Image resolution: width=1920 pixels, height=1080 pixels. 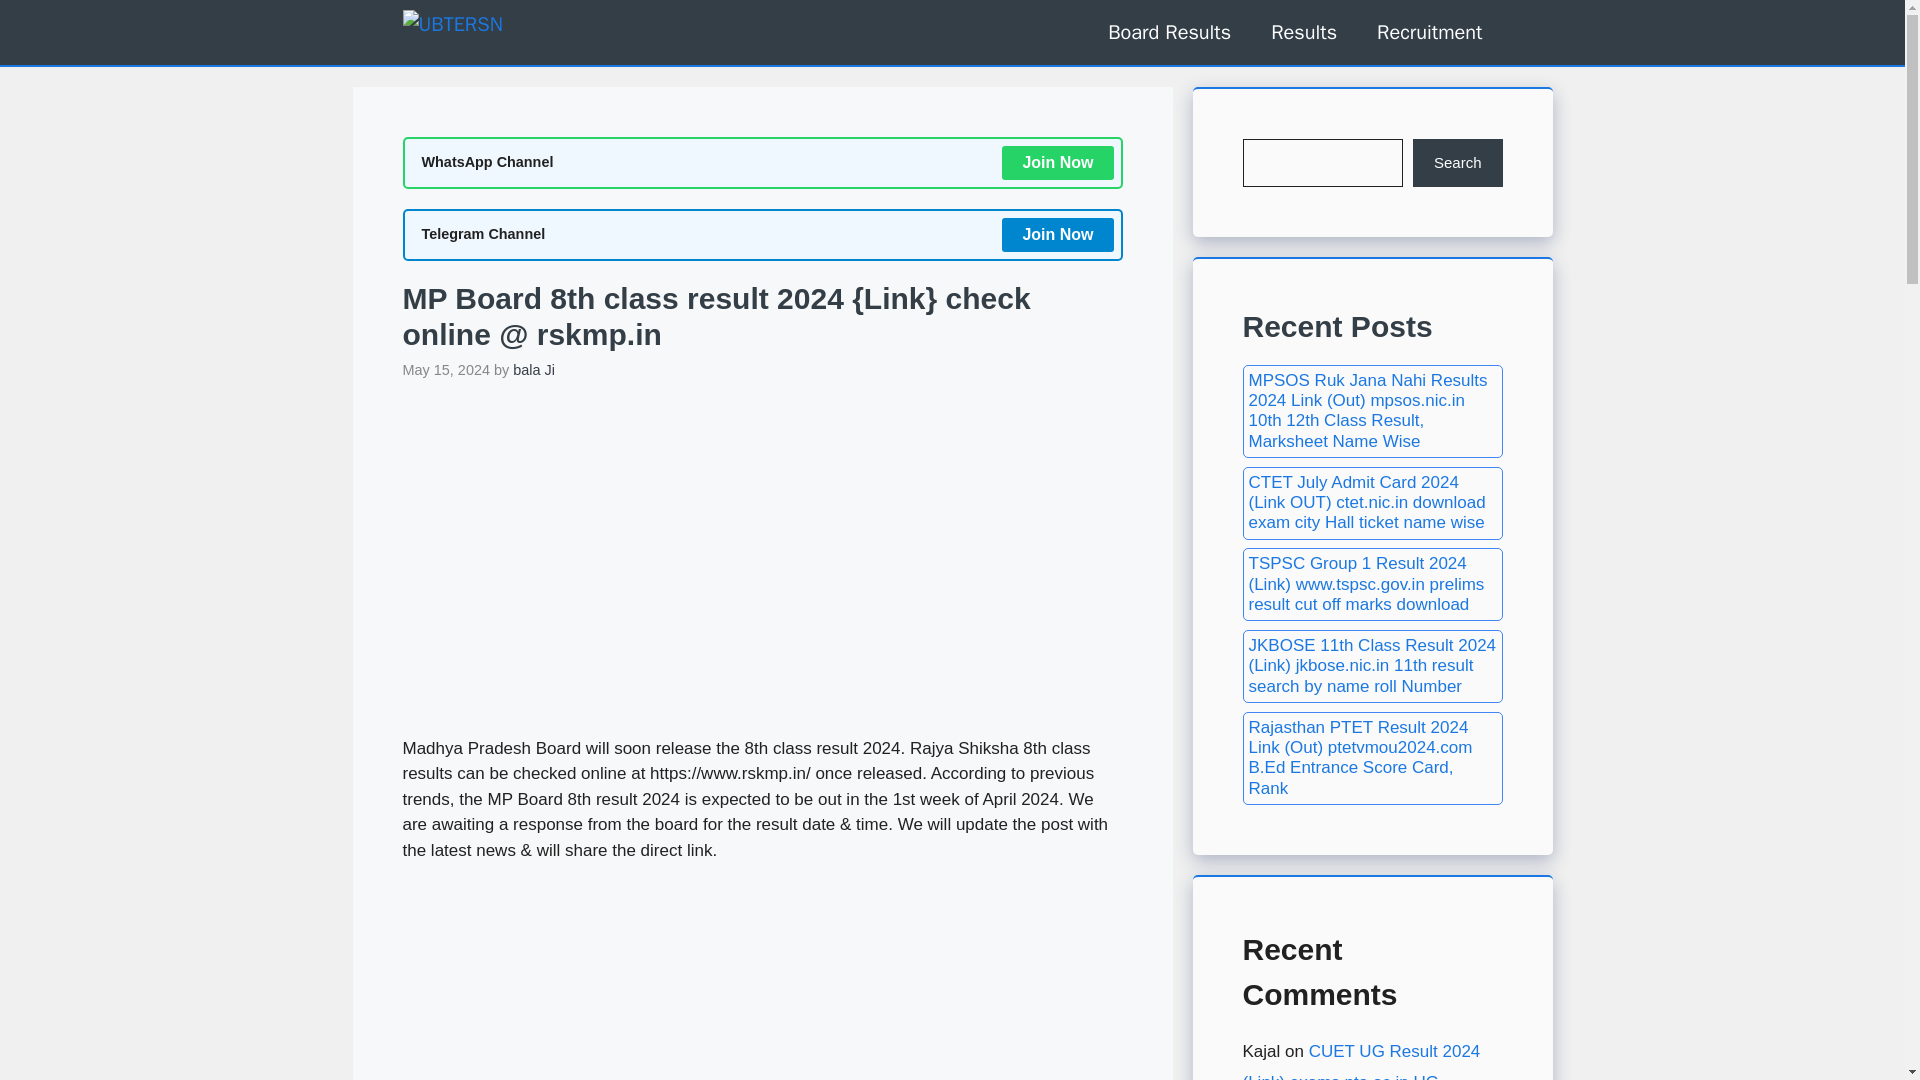 I want to click on Recruitment, so click(x=1429, y=32).